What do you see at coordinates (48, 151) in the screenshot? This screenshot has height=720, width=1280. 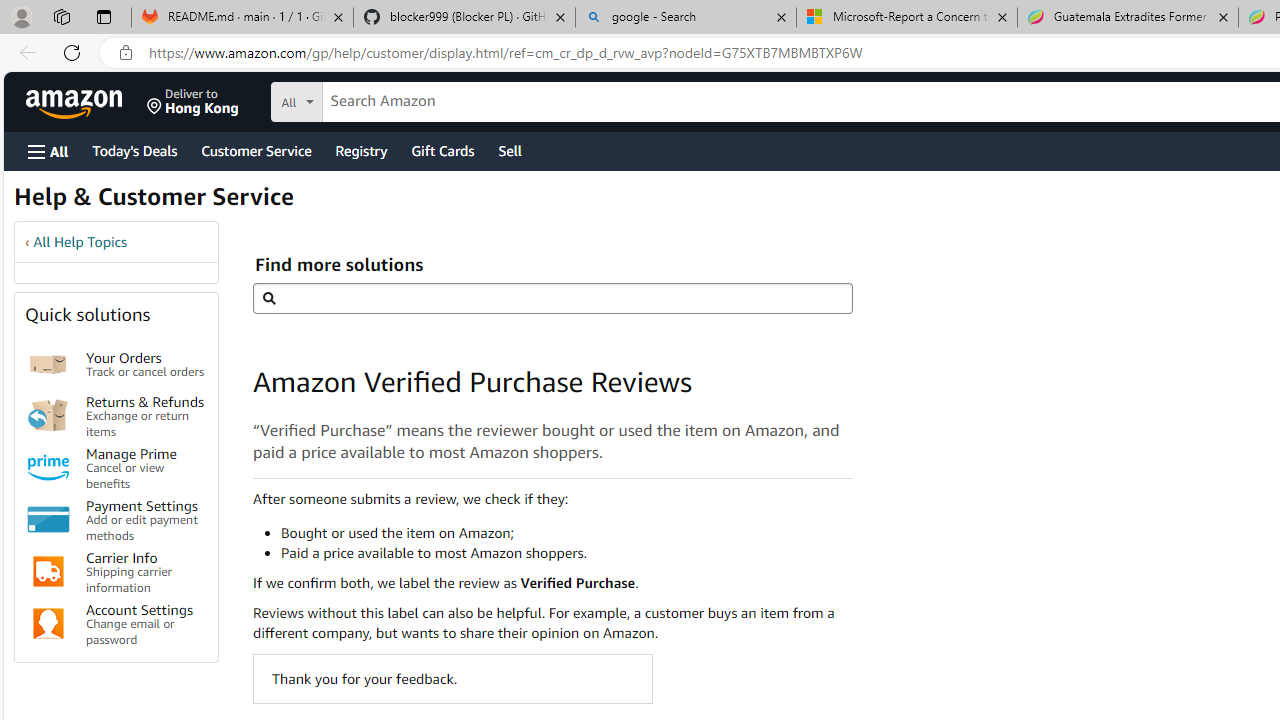 I see `Open Menu` at bounding box center [48, 151].